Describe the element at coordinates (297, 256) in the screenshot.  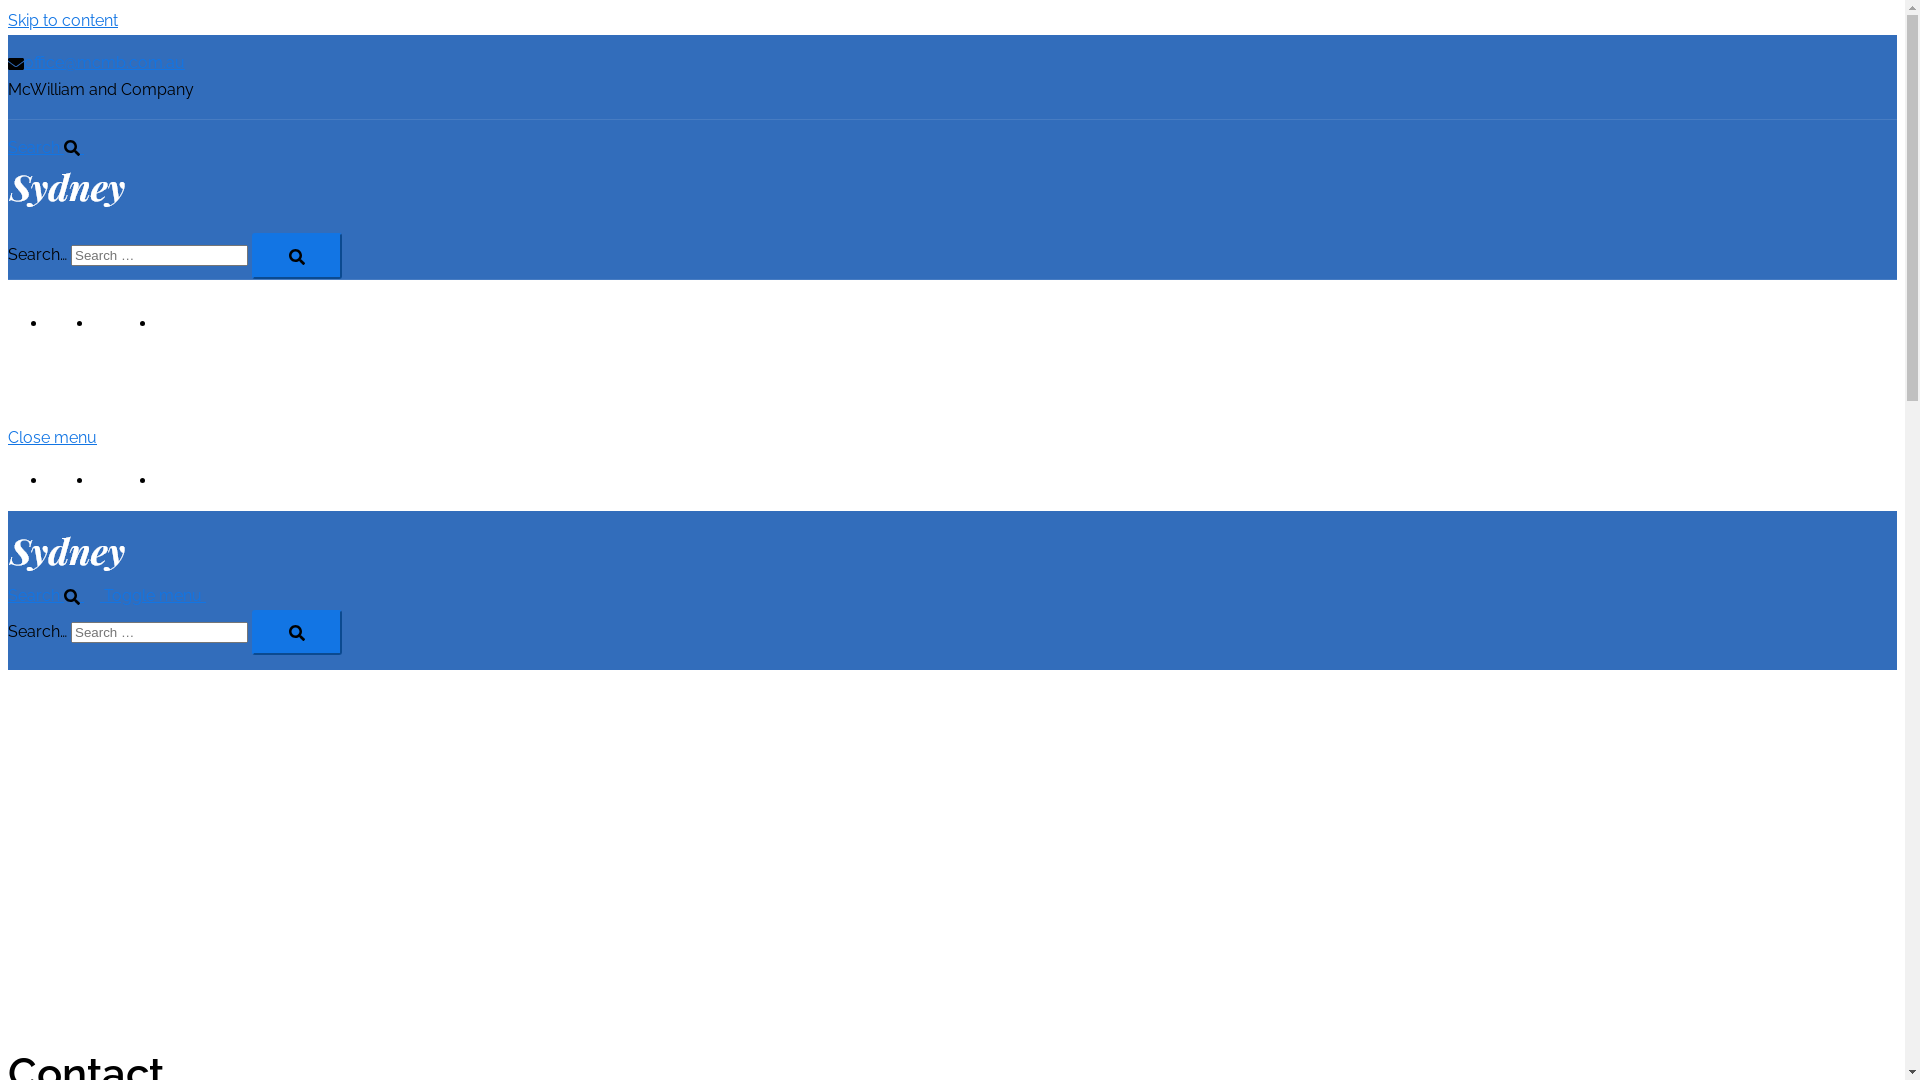
I see `Search` at that location.